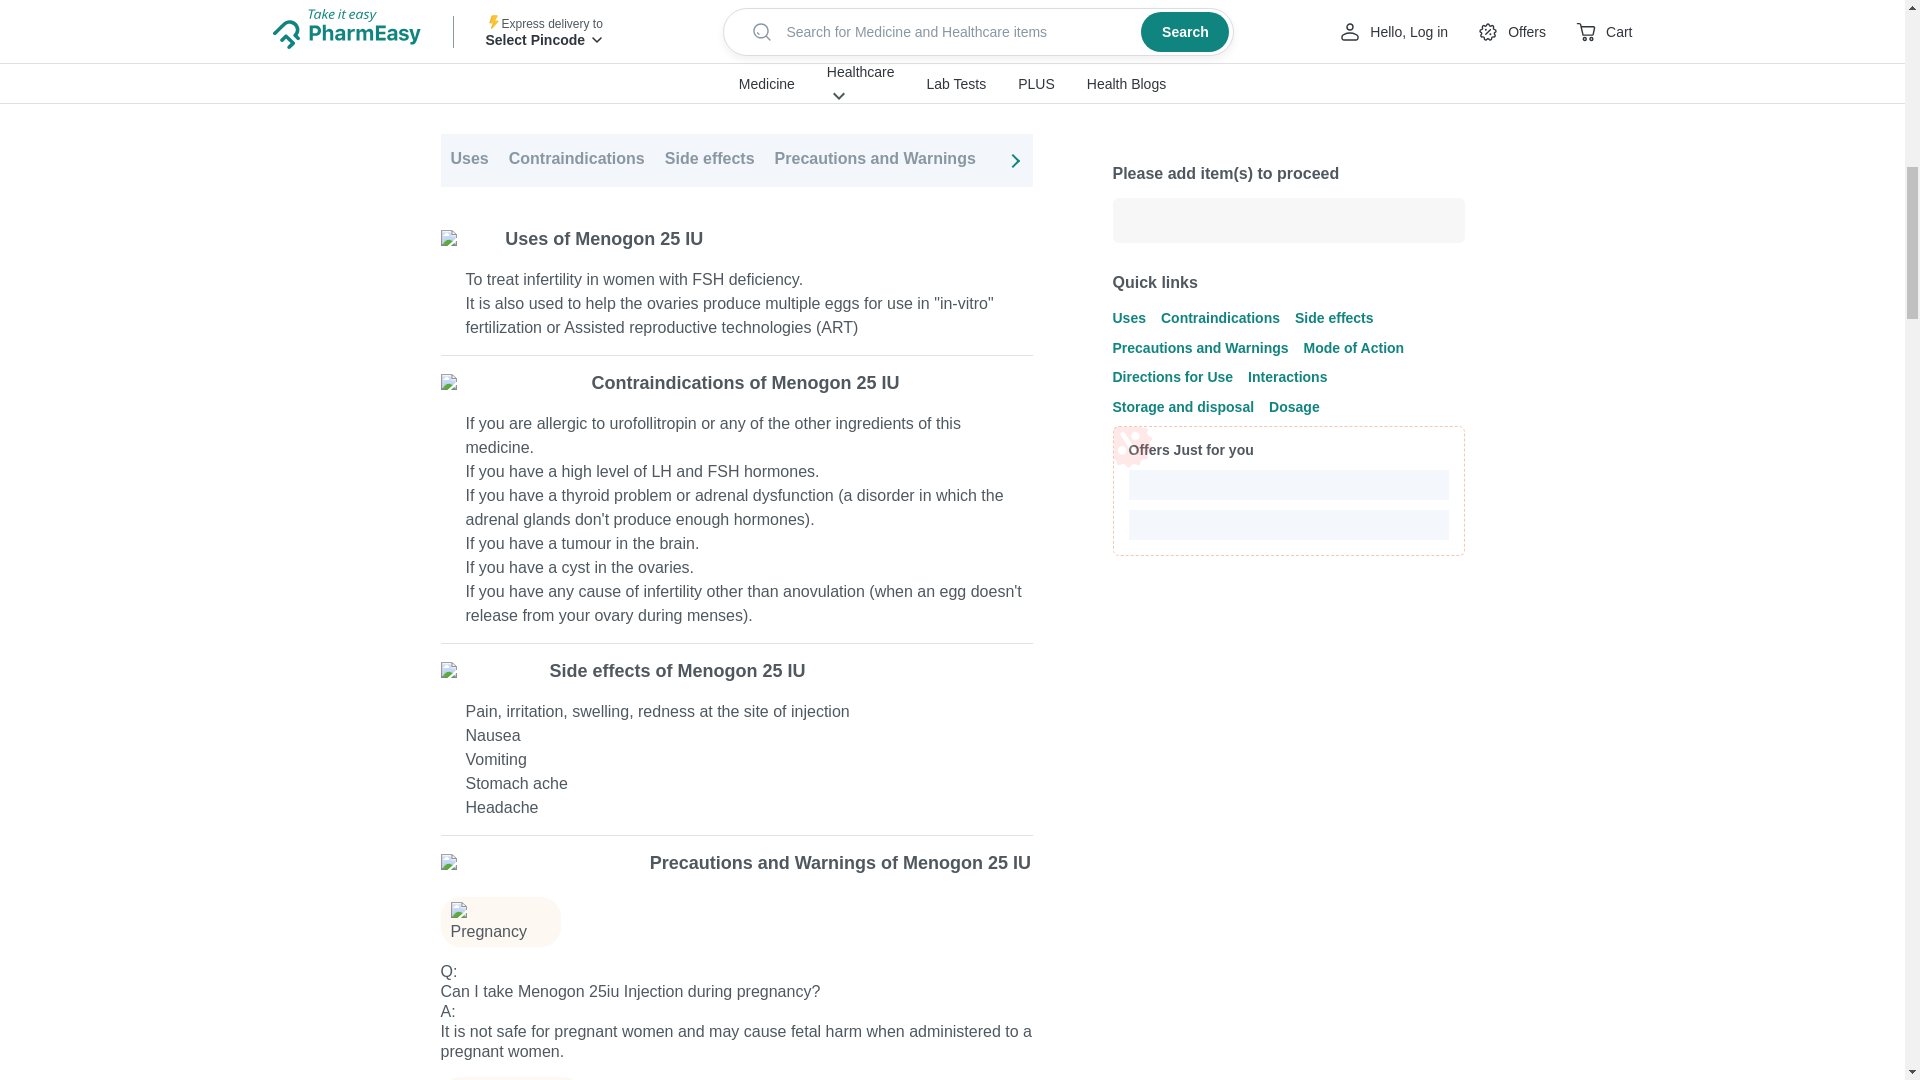 The image size is (1920, 1080). Describe the element at coordinates (875, 160) in the screenshot. I see `Precautions and Warnings` at that location.